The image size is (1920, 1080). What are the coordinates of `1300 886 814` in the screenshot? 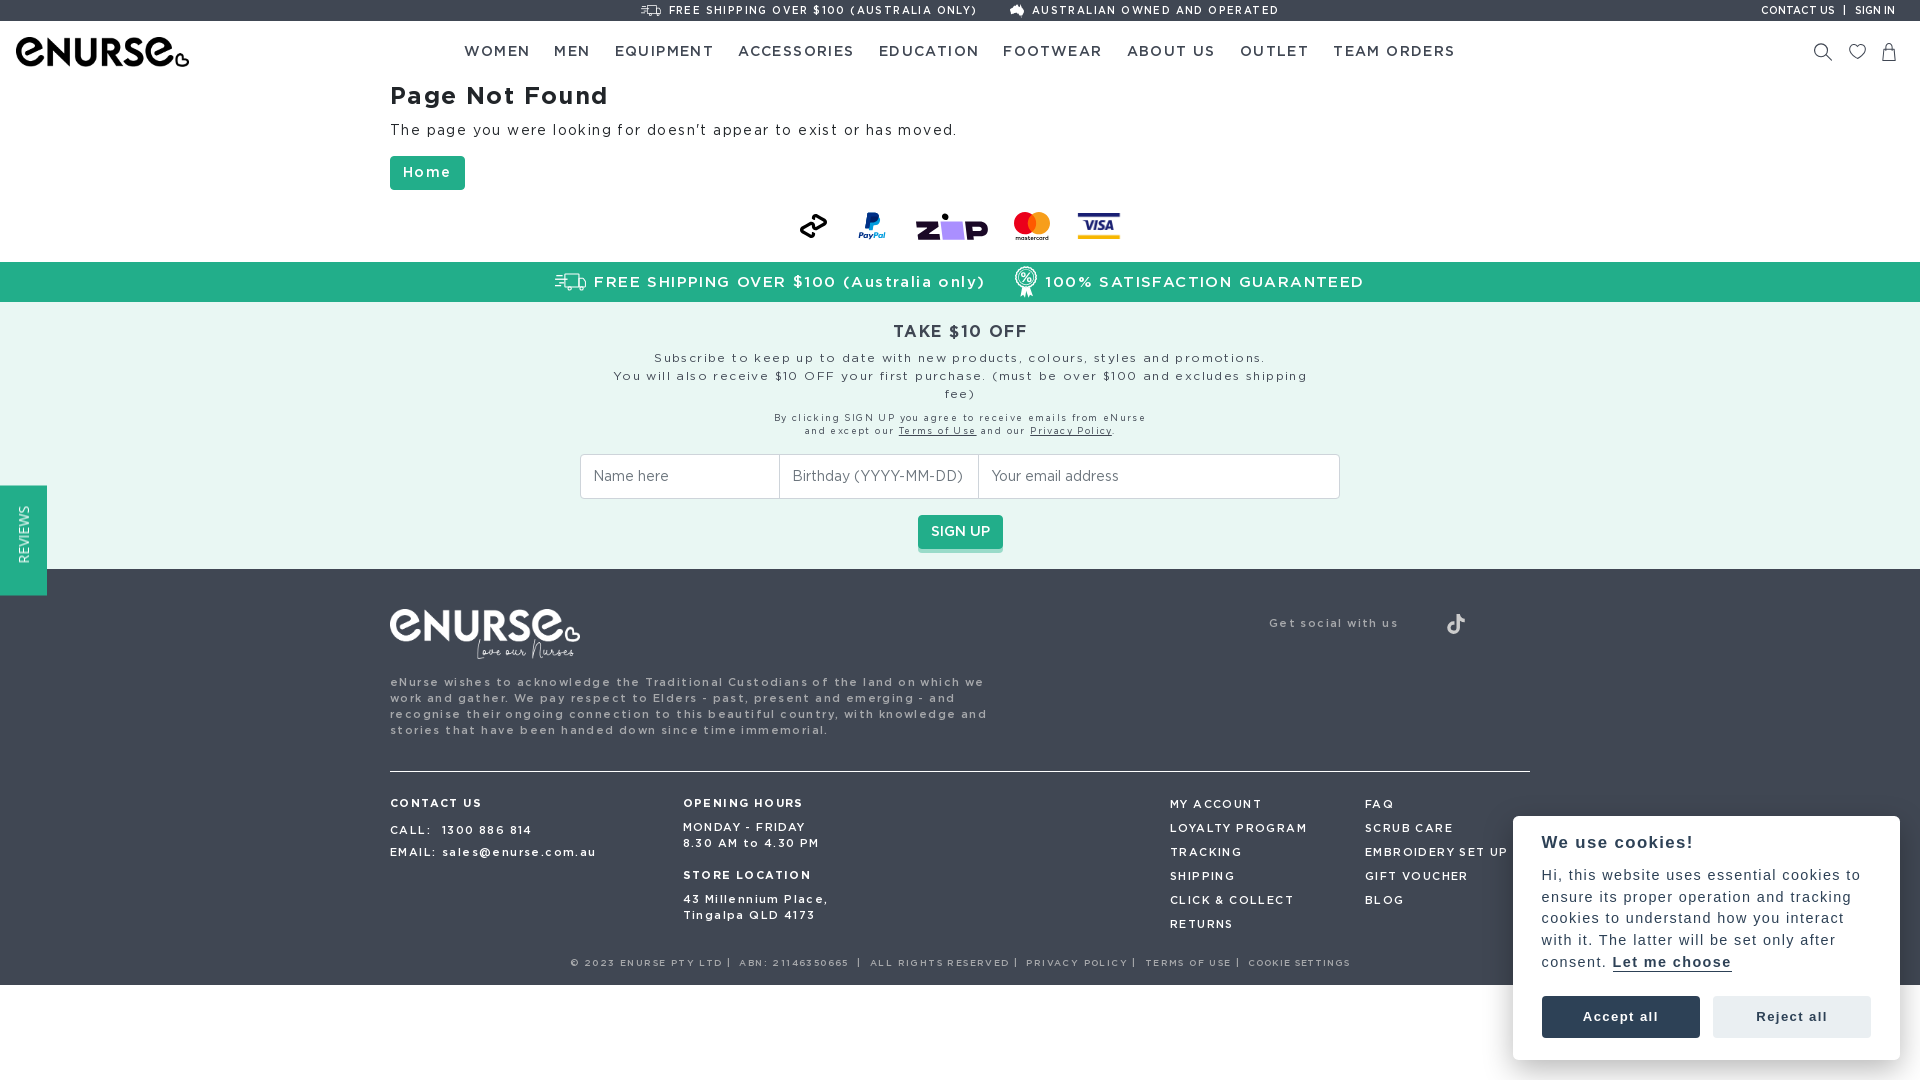 It's located at (488, 831).